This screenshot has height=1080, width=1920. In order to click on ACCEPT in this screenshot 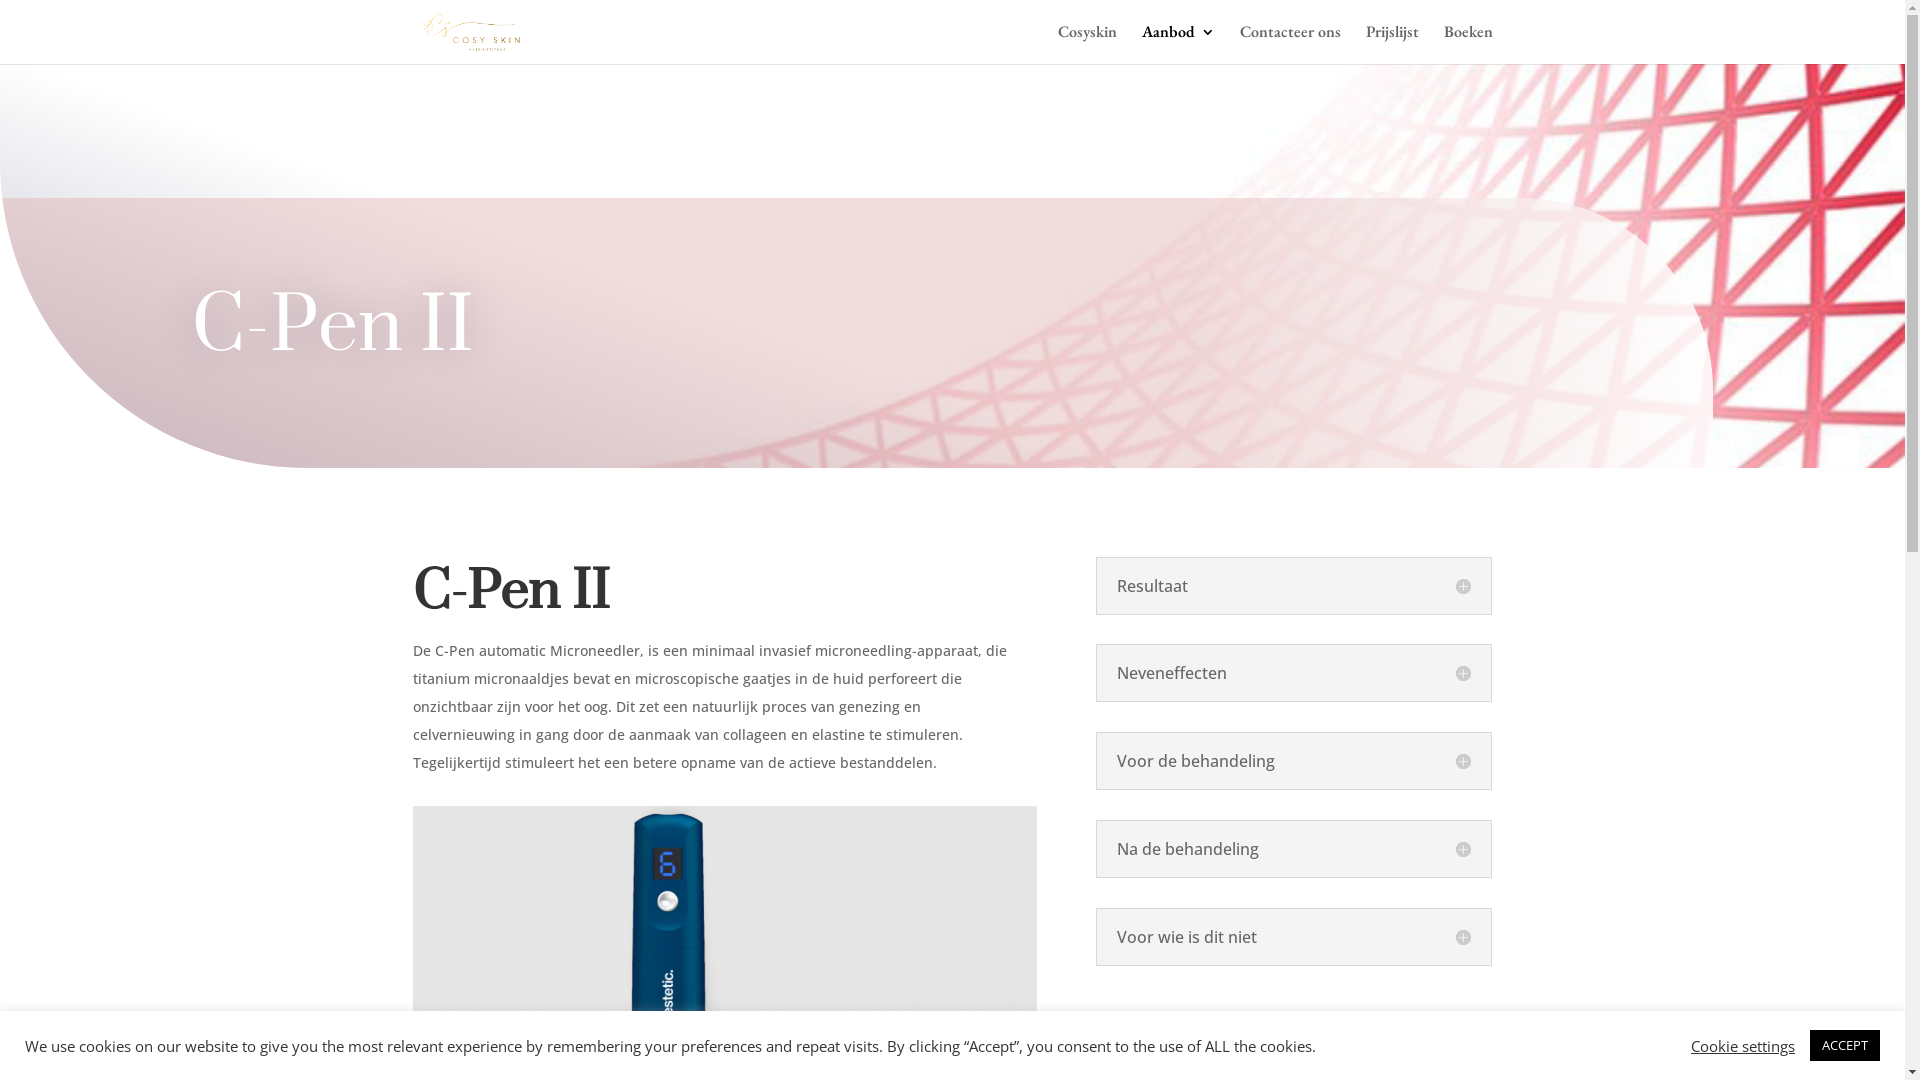, I will do `click(1845, 1046)`.